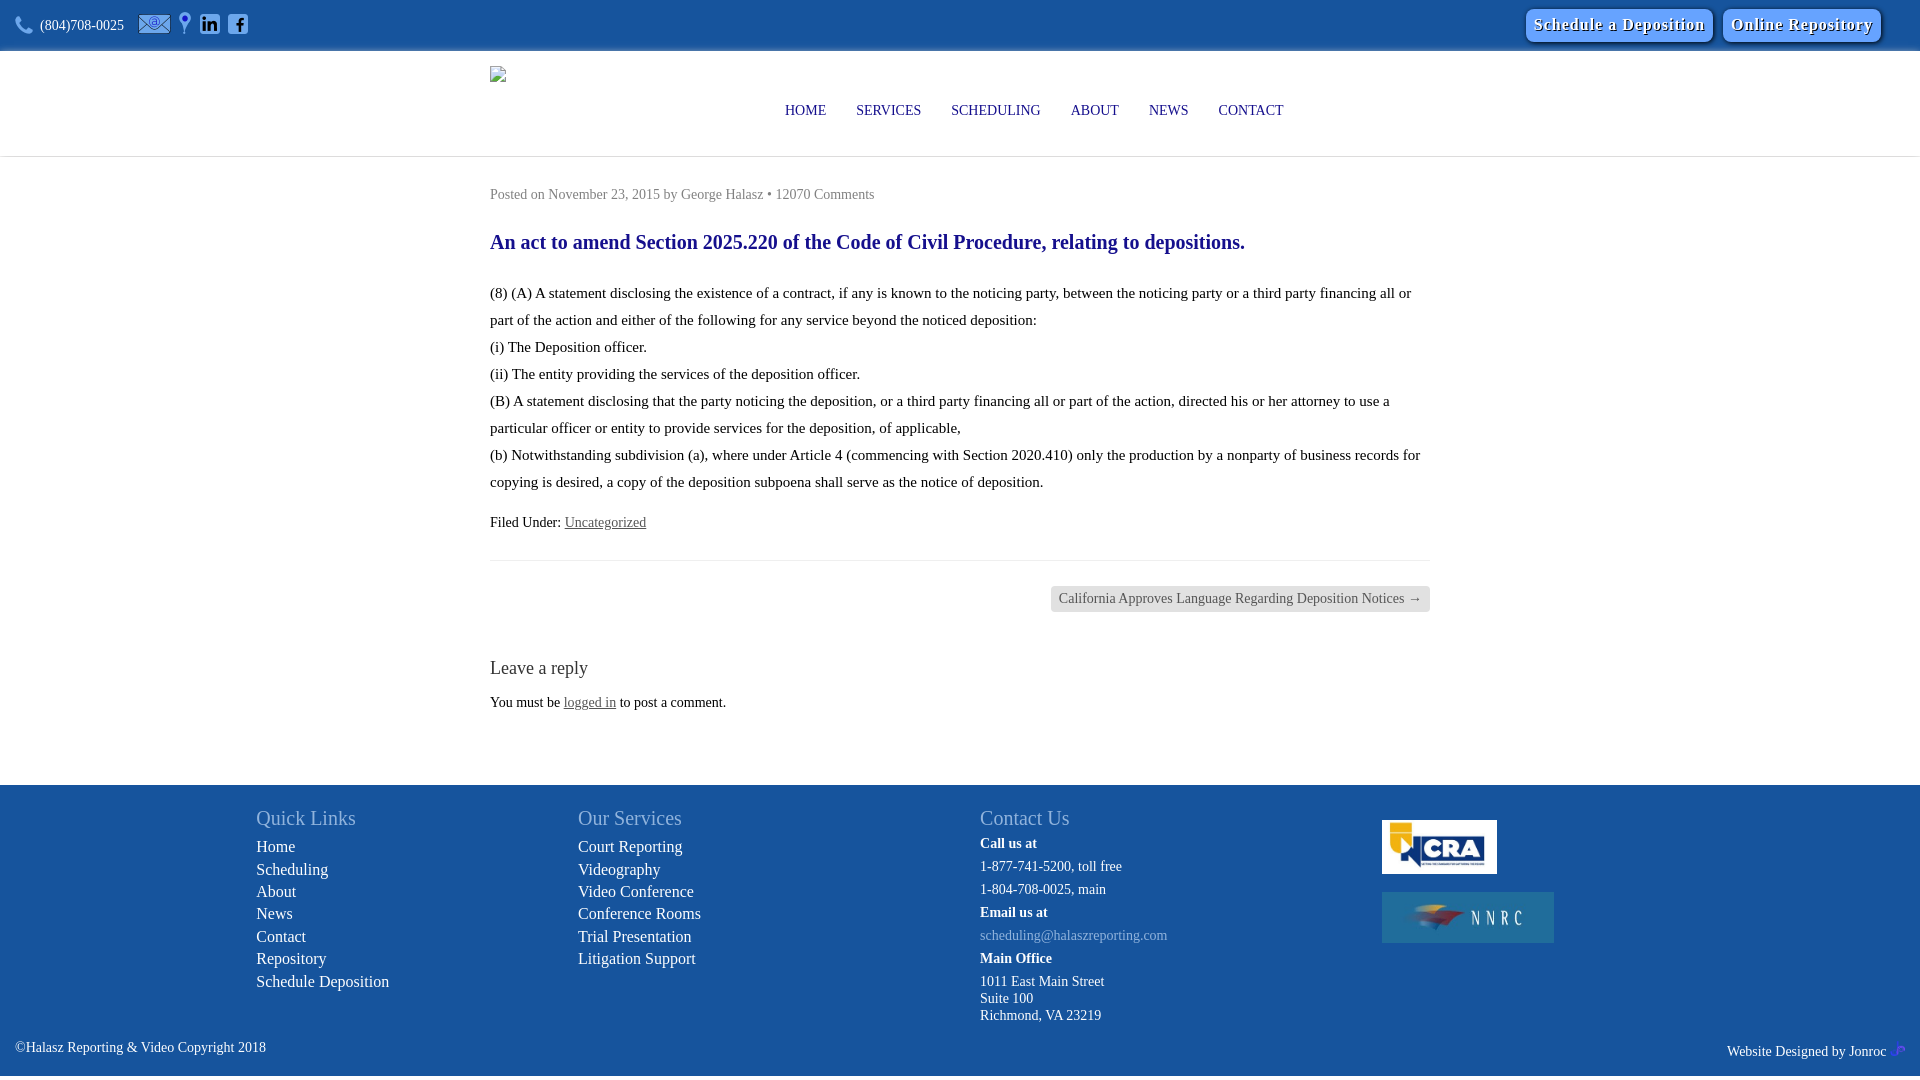  What do you see at coordinates (590, 702) in the screenshot?
I see `logged in` at bounding box center [590, 702].